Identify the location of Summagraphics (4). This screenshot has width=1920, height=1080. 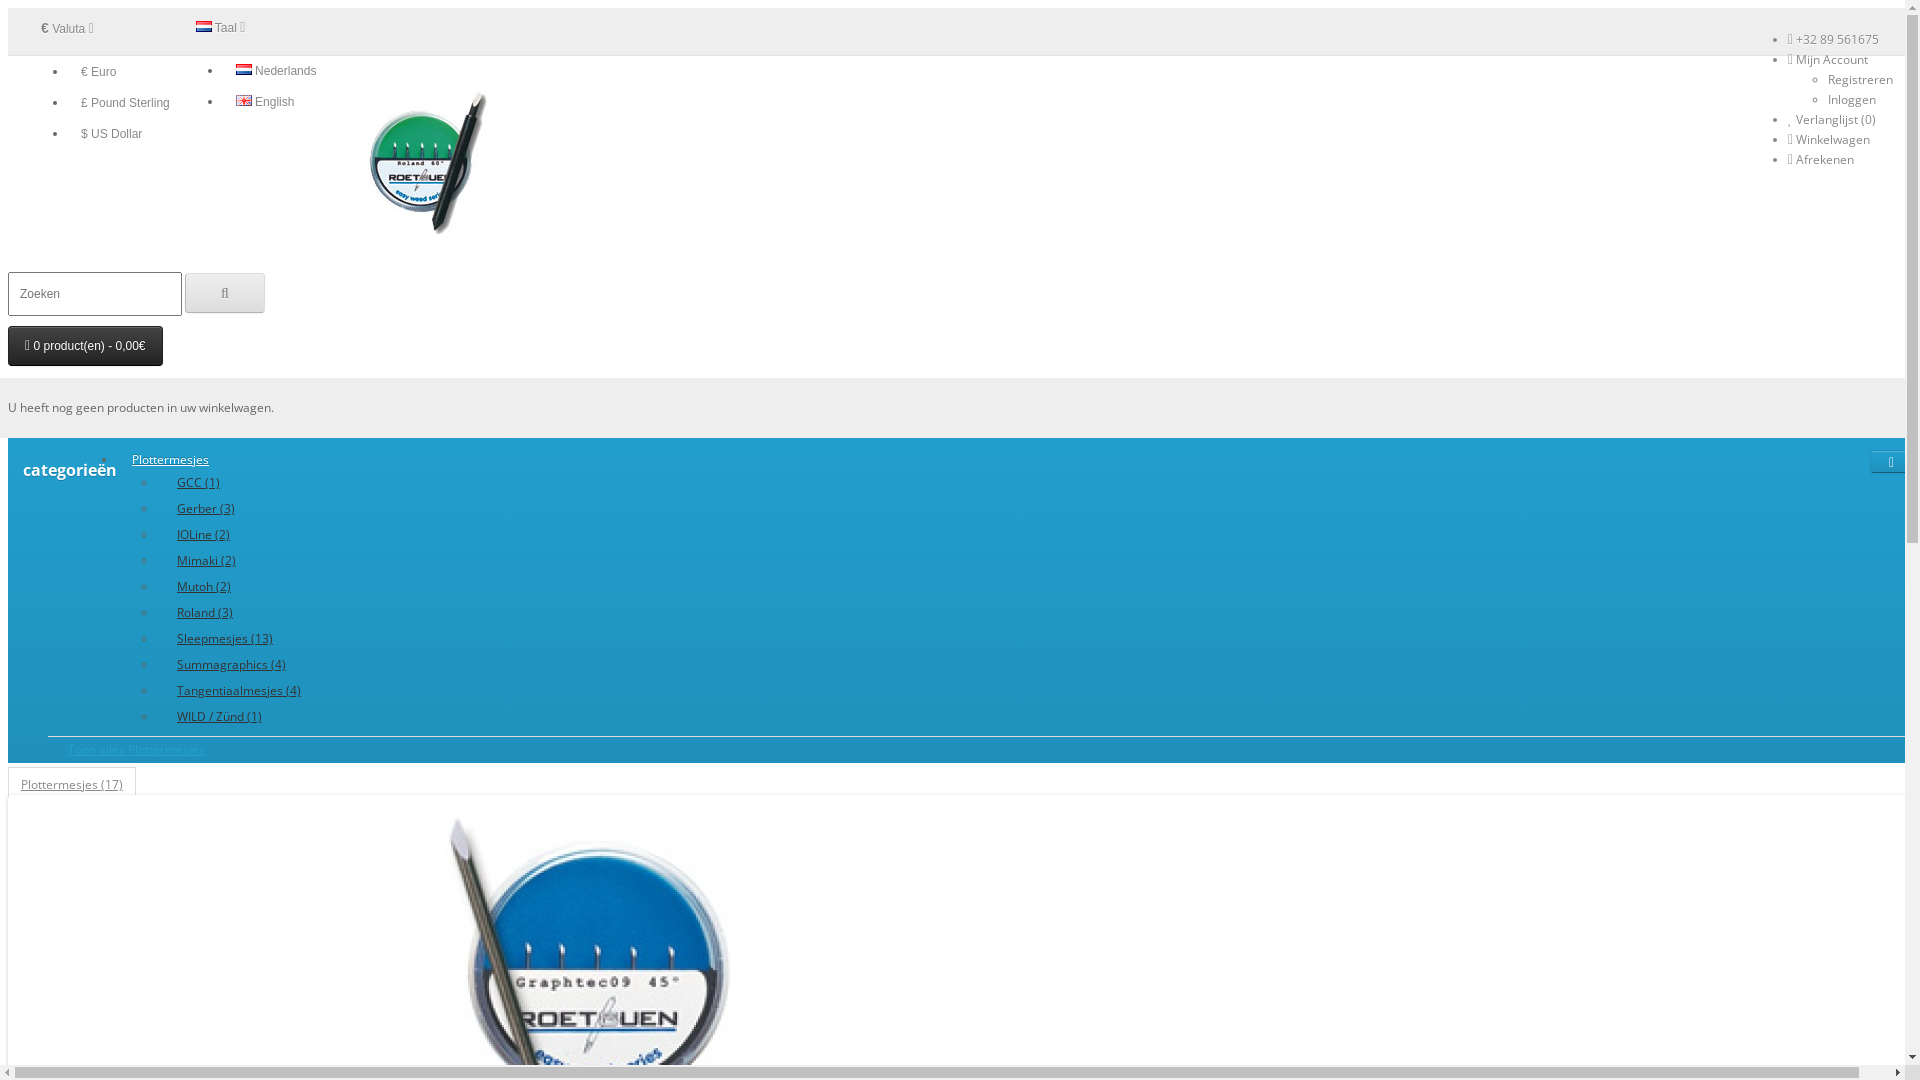
(257, 665).